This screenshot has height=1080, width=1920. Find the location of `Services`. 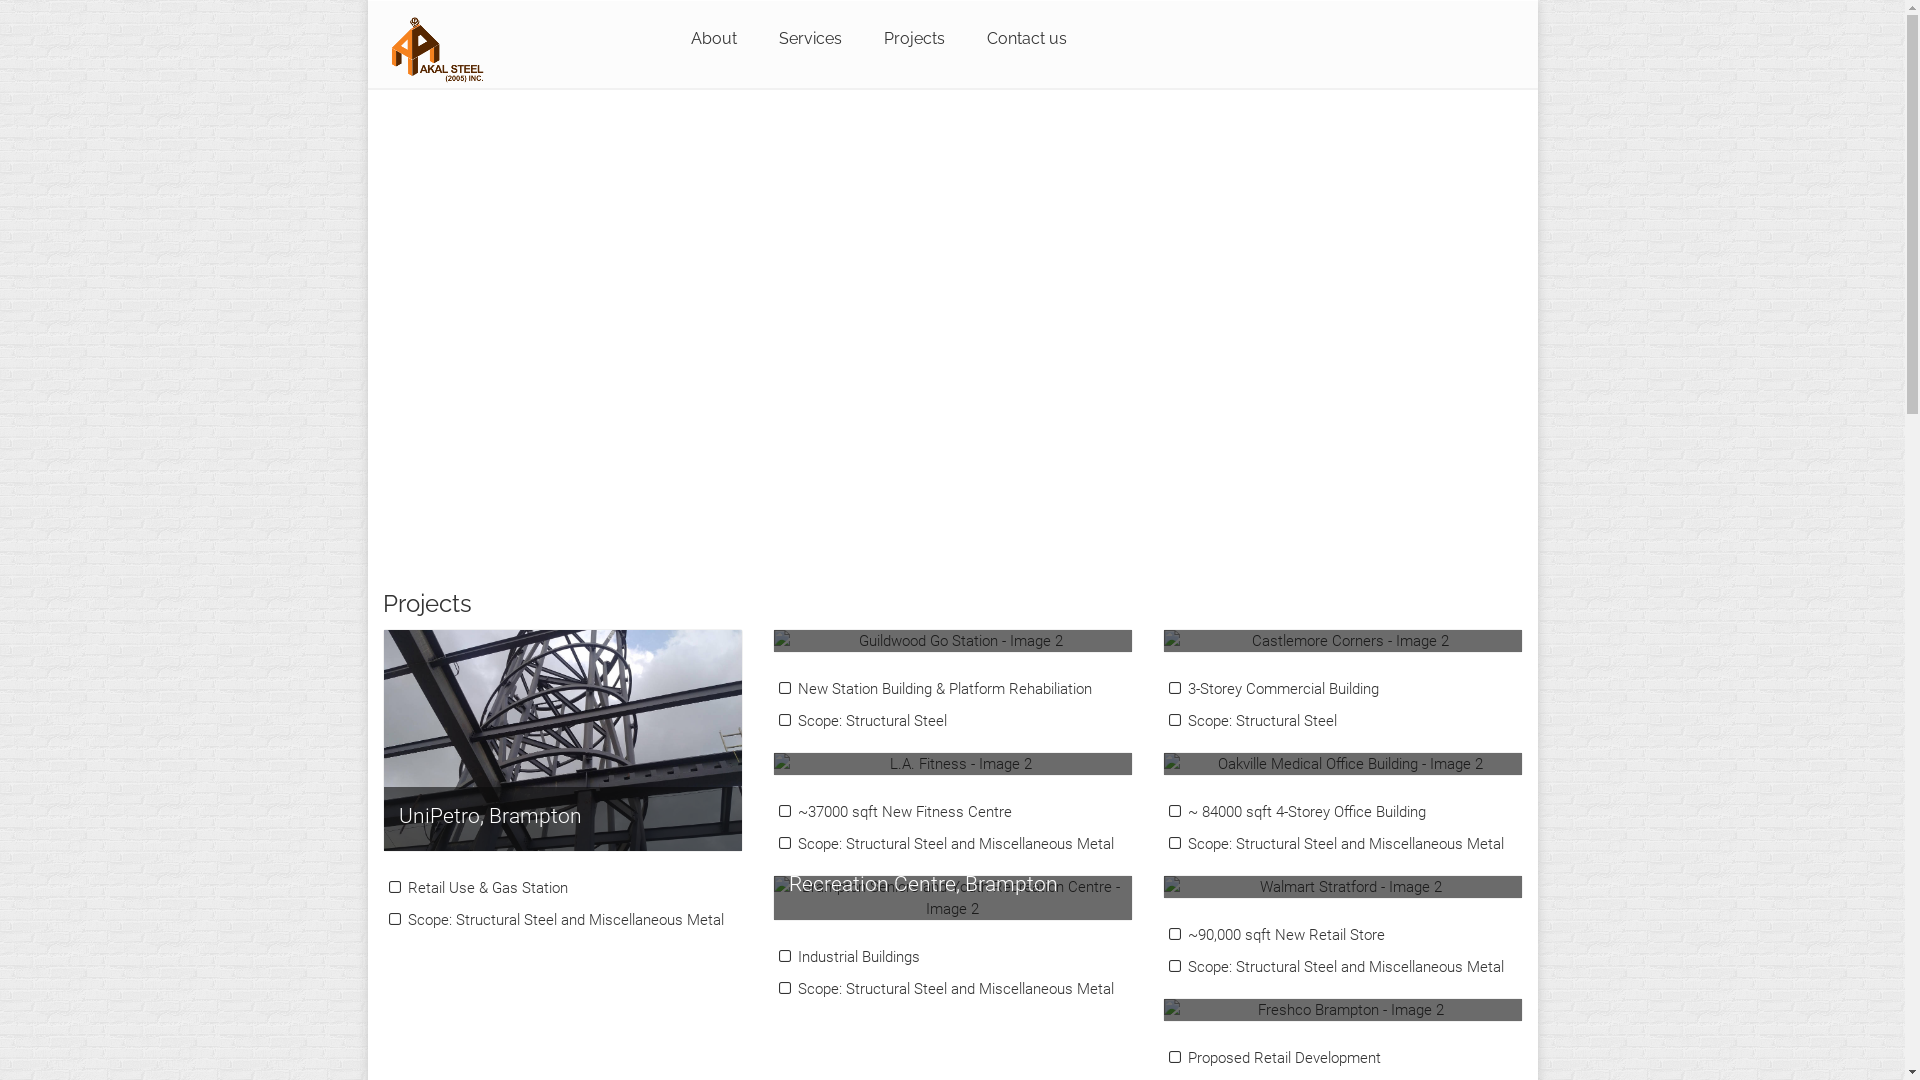

Services is located at coordinates (810, 39).